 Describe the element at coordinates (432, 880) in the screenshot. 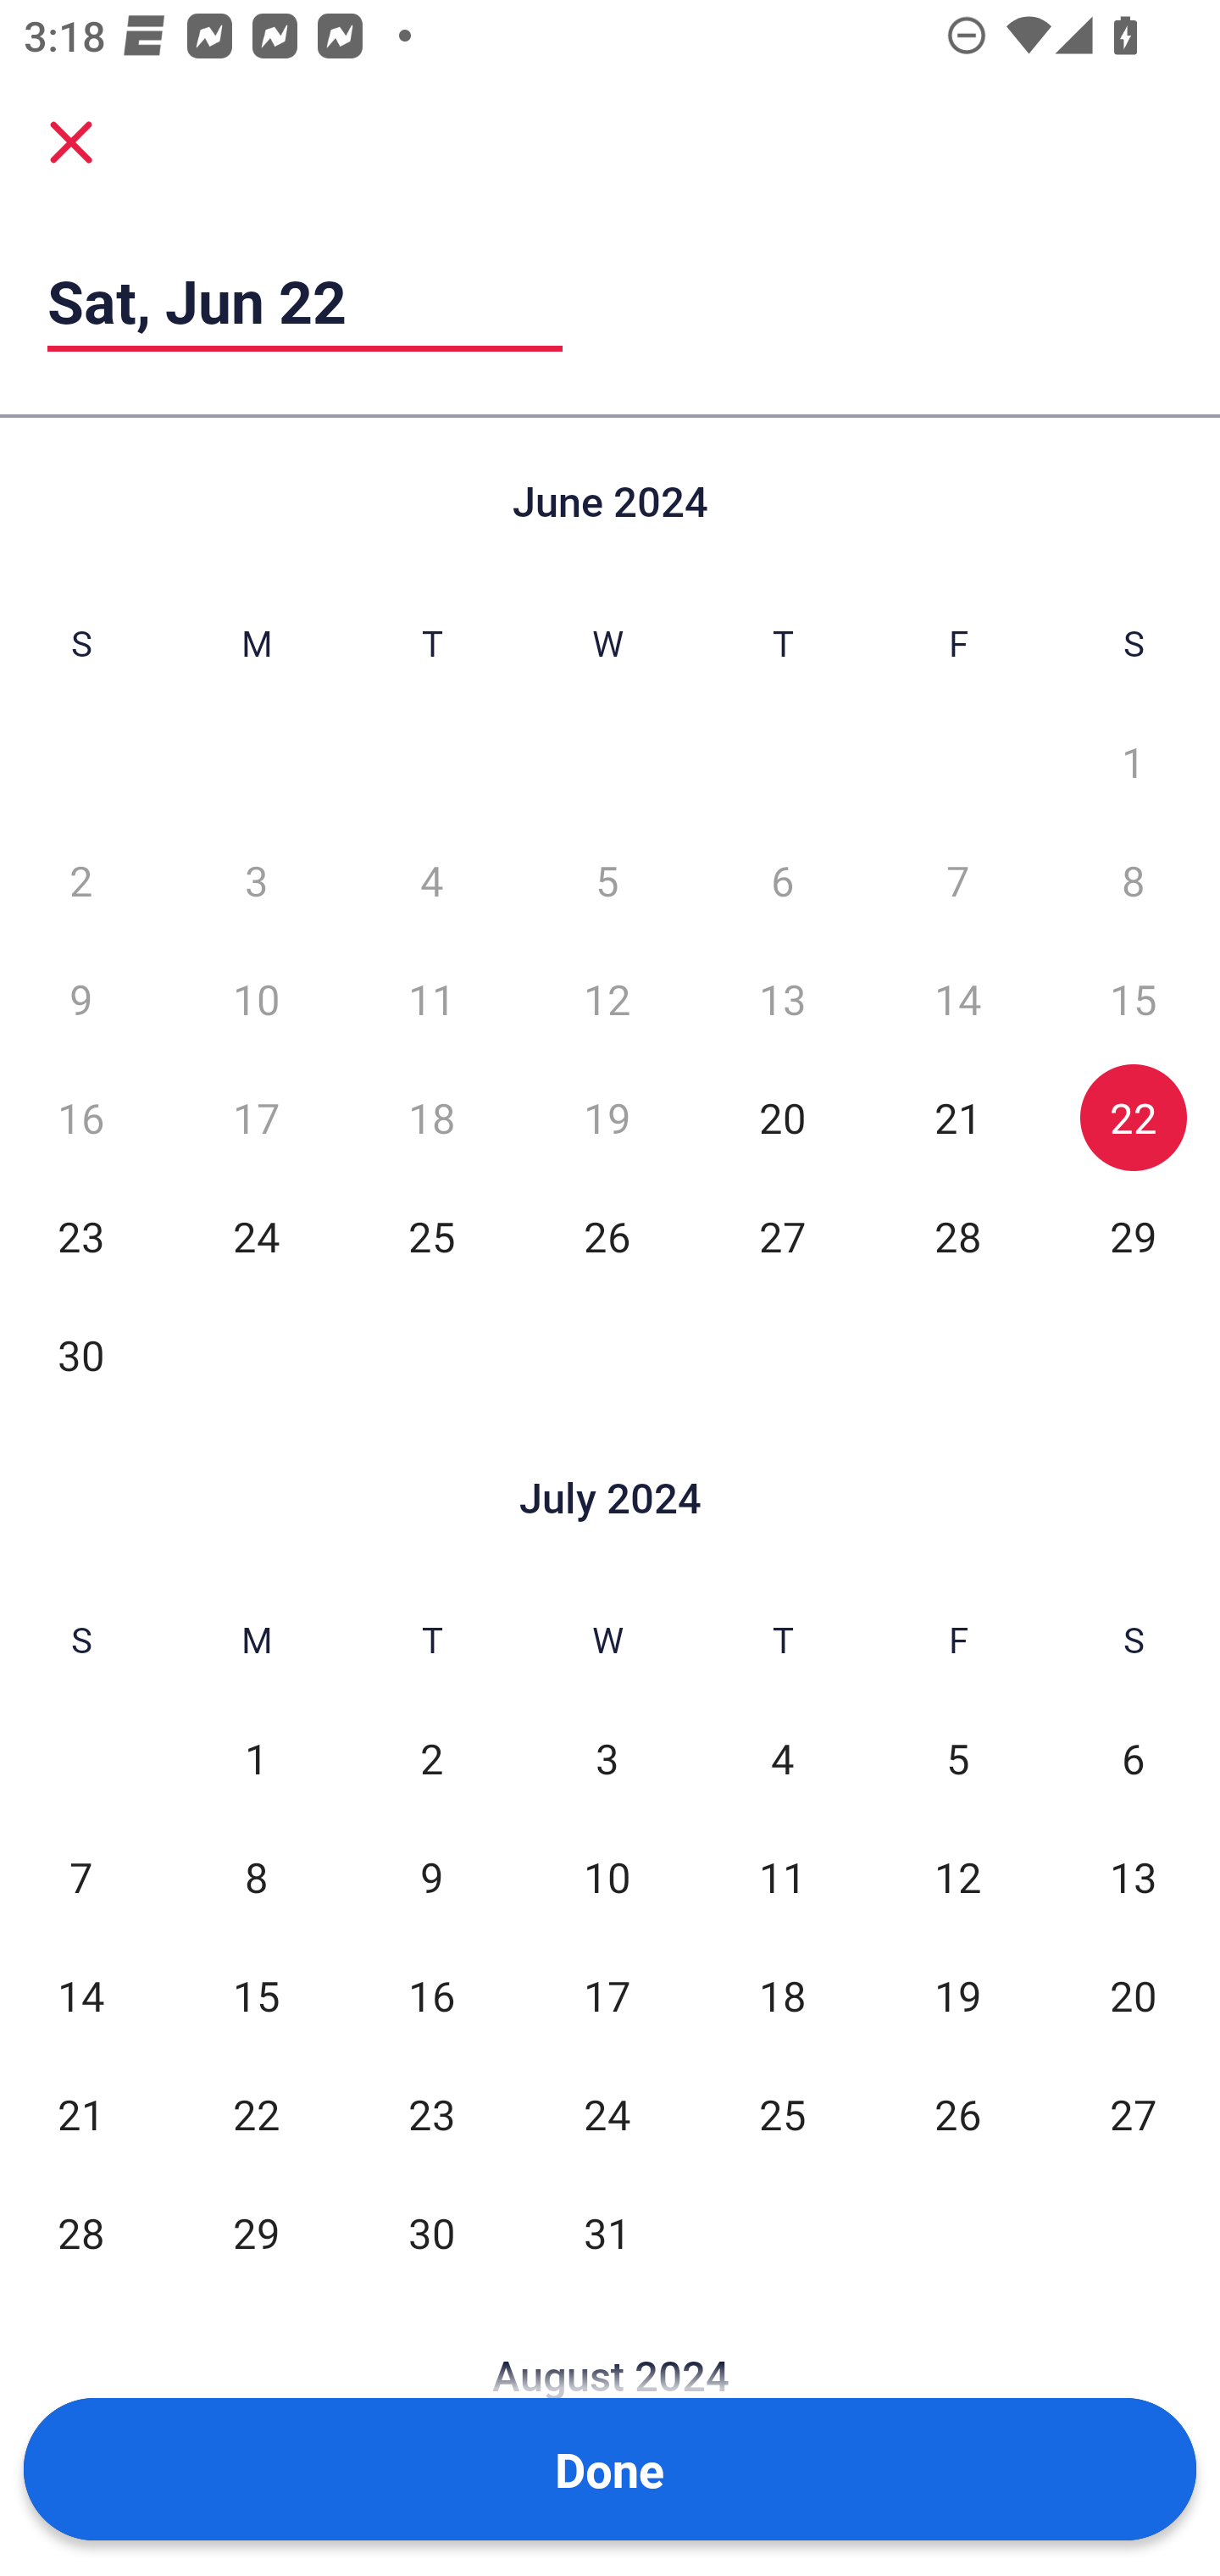

I see `4 Tue, Jun 4, Not Selected` at that location.